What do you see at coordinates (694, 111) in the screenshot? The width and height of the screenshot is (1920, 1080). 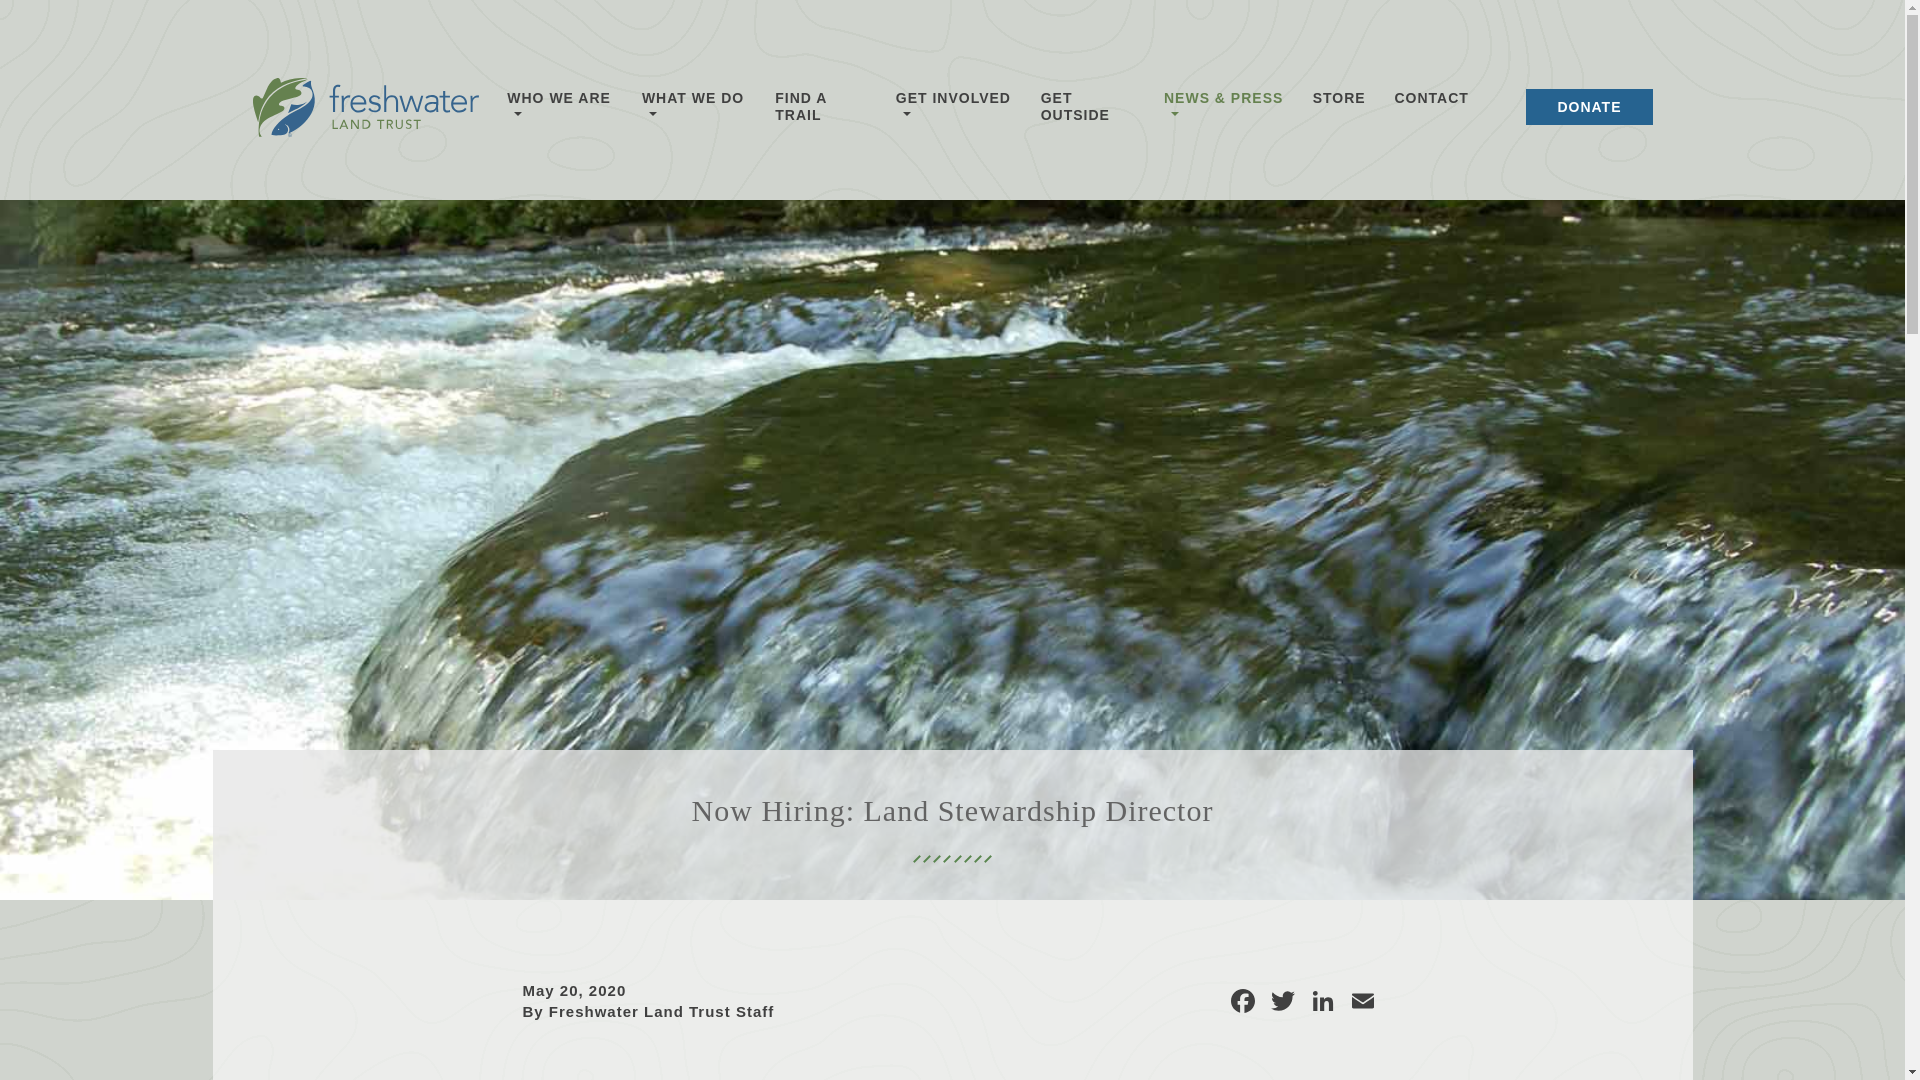 I see `WHAT WE DO` at bounding box center [694, 111].